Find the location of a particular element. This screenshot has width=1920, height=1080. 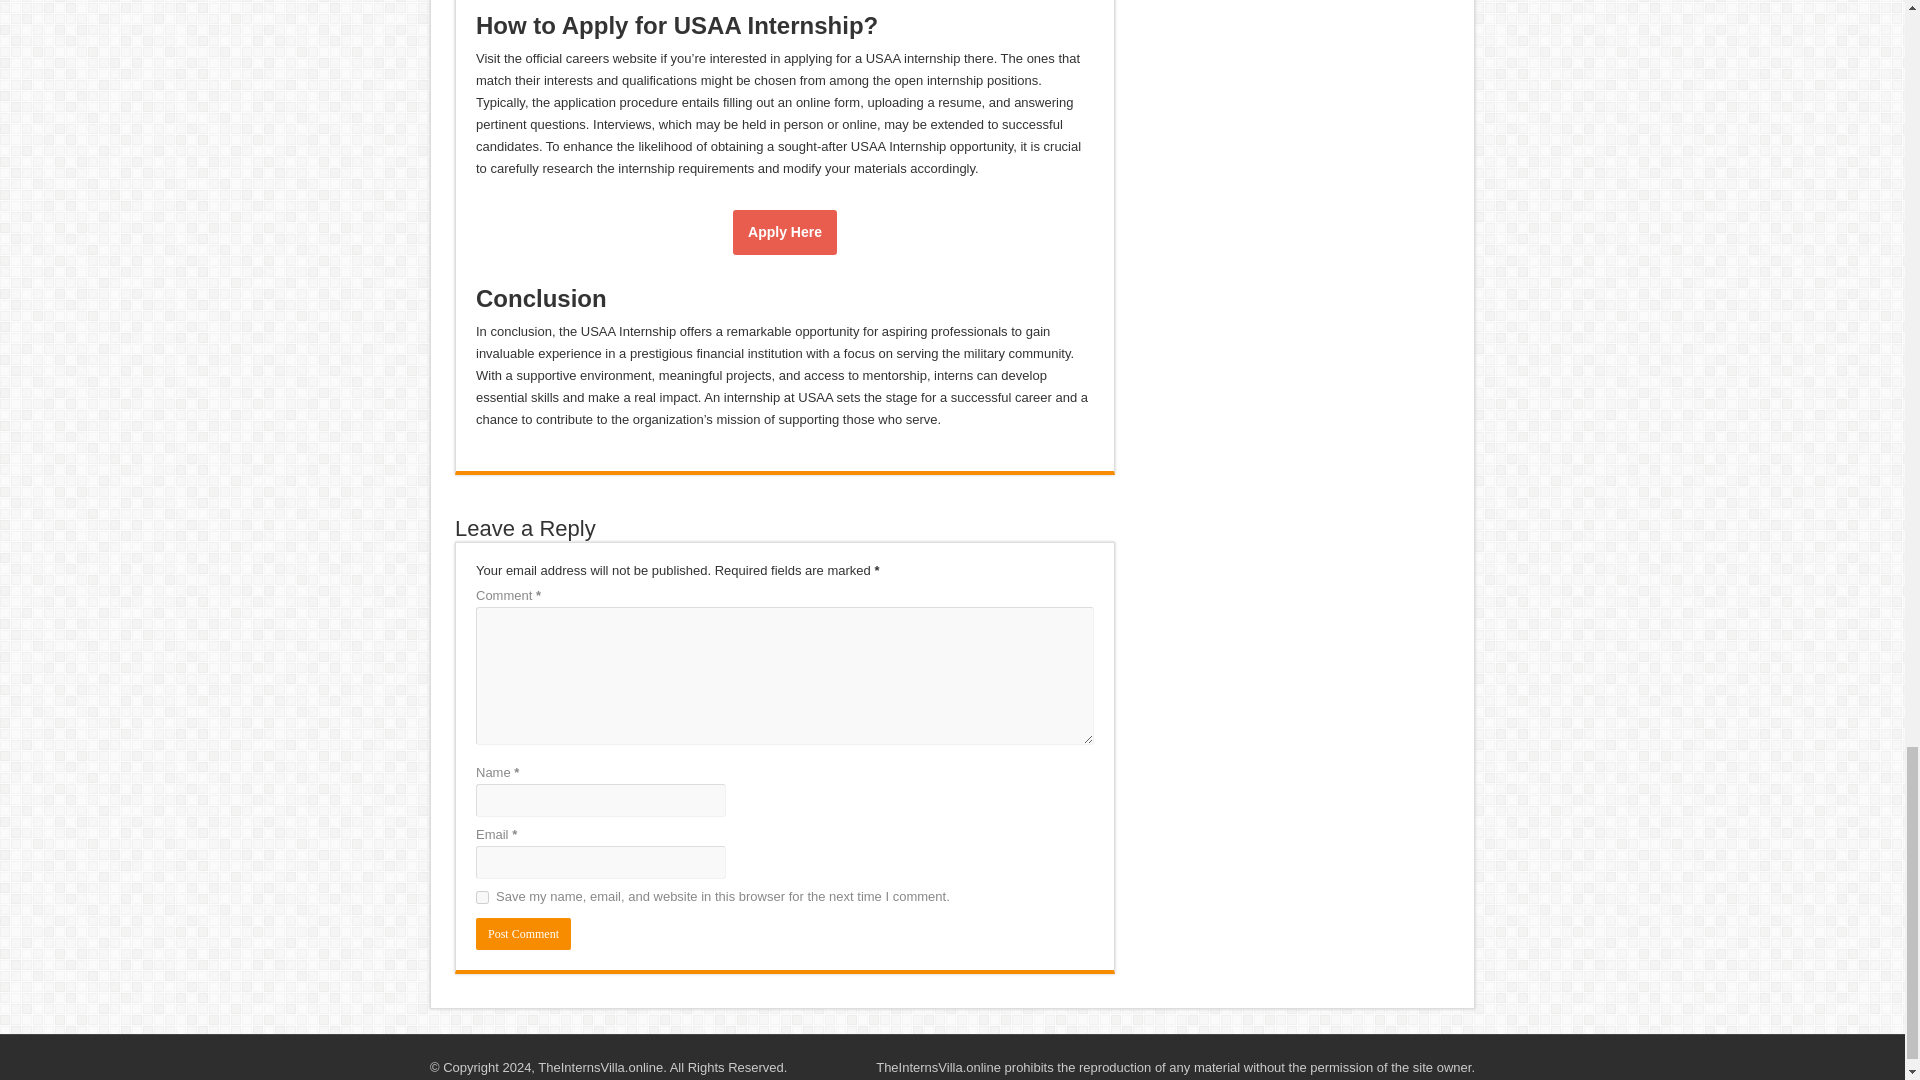

USAA Internship is located at coordinates (785, 232).